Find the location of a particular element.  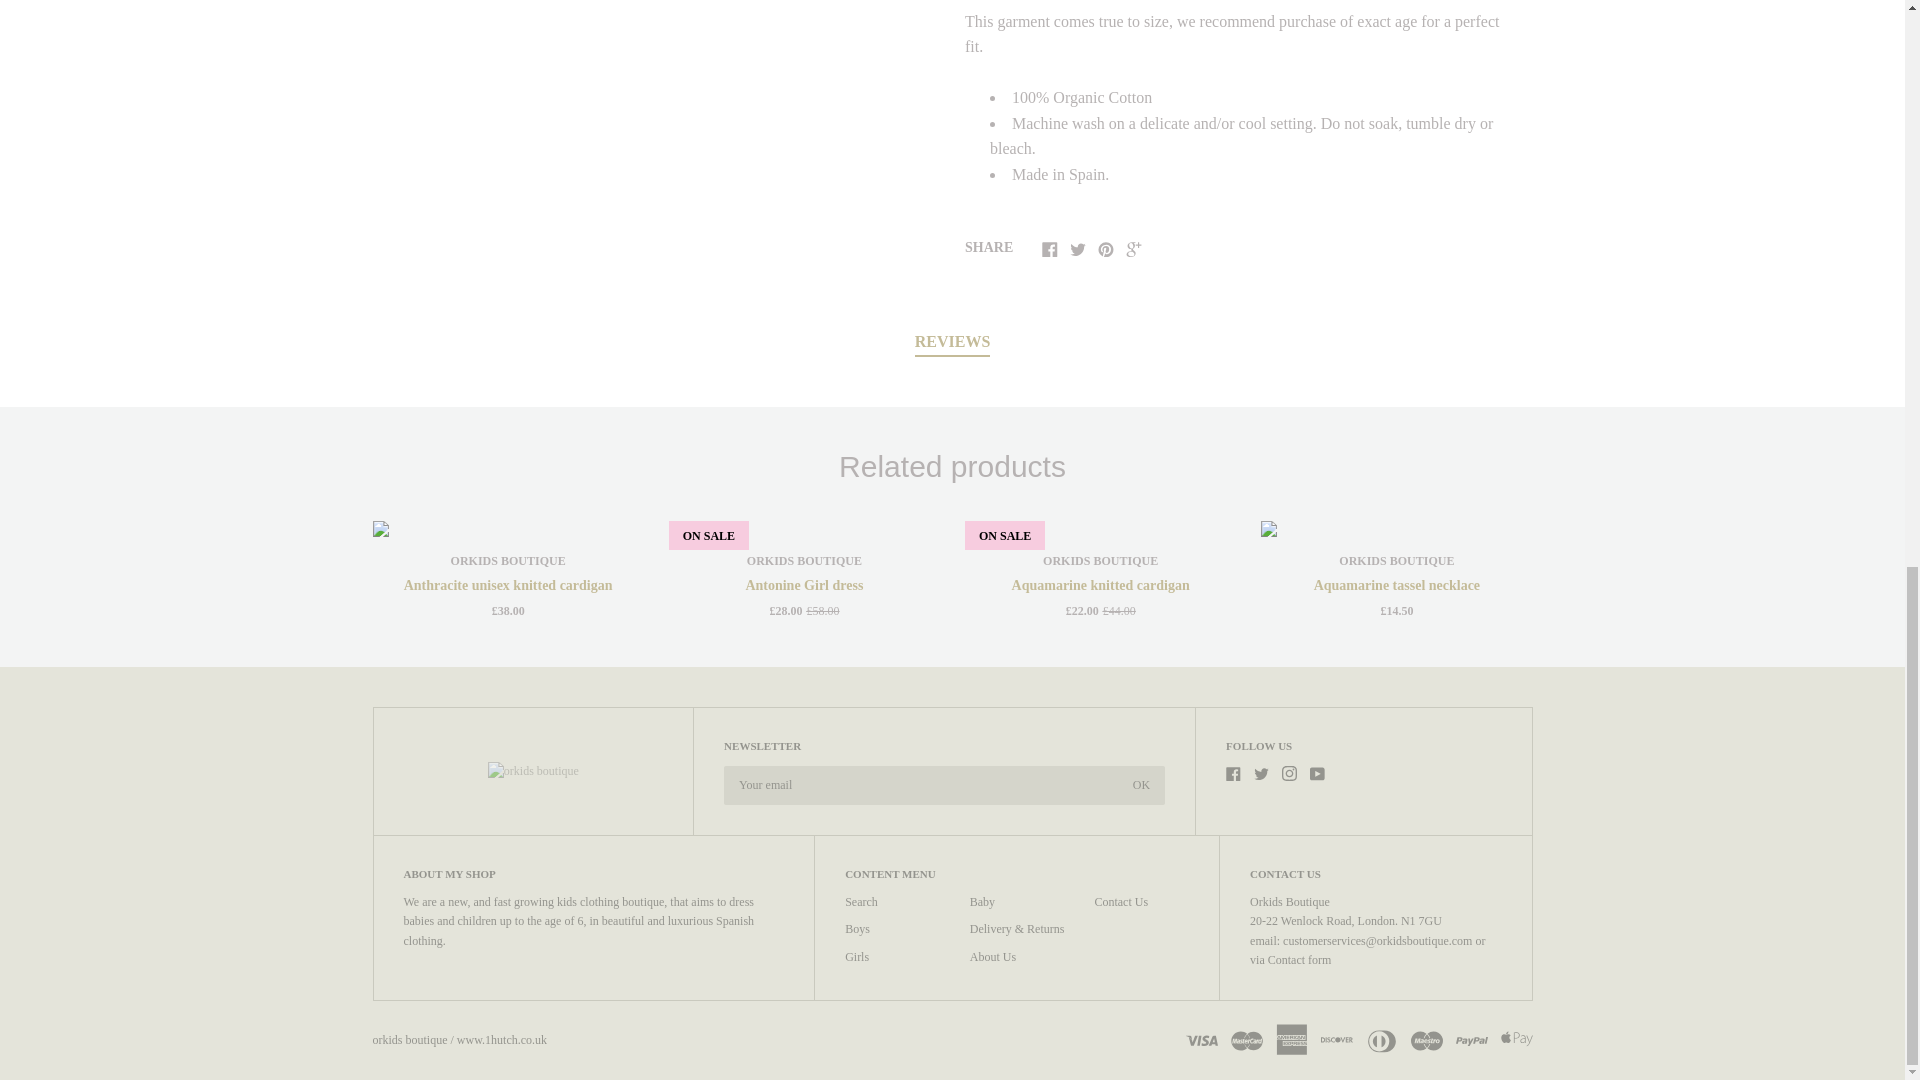

MasterCard is located at coordinates (1246, 1038).